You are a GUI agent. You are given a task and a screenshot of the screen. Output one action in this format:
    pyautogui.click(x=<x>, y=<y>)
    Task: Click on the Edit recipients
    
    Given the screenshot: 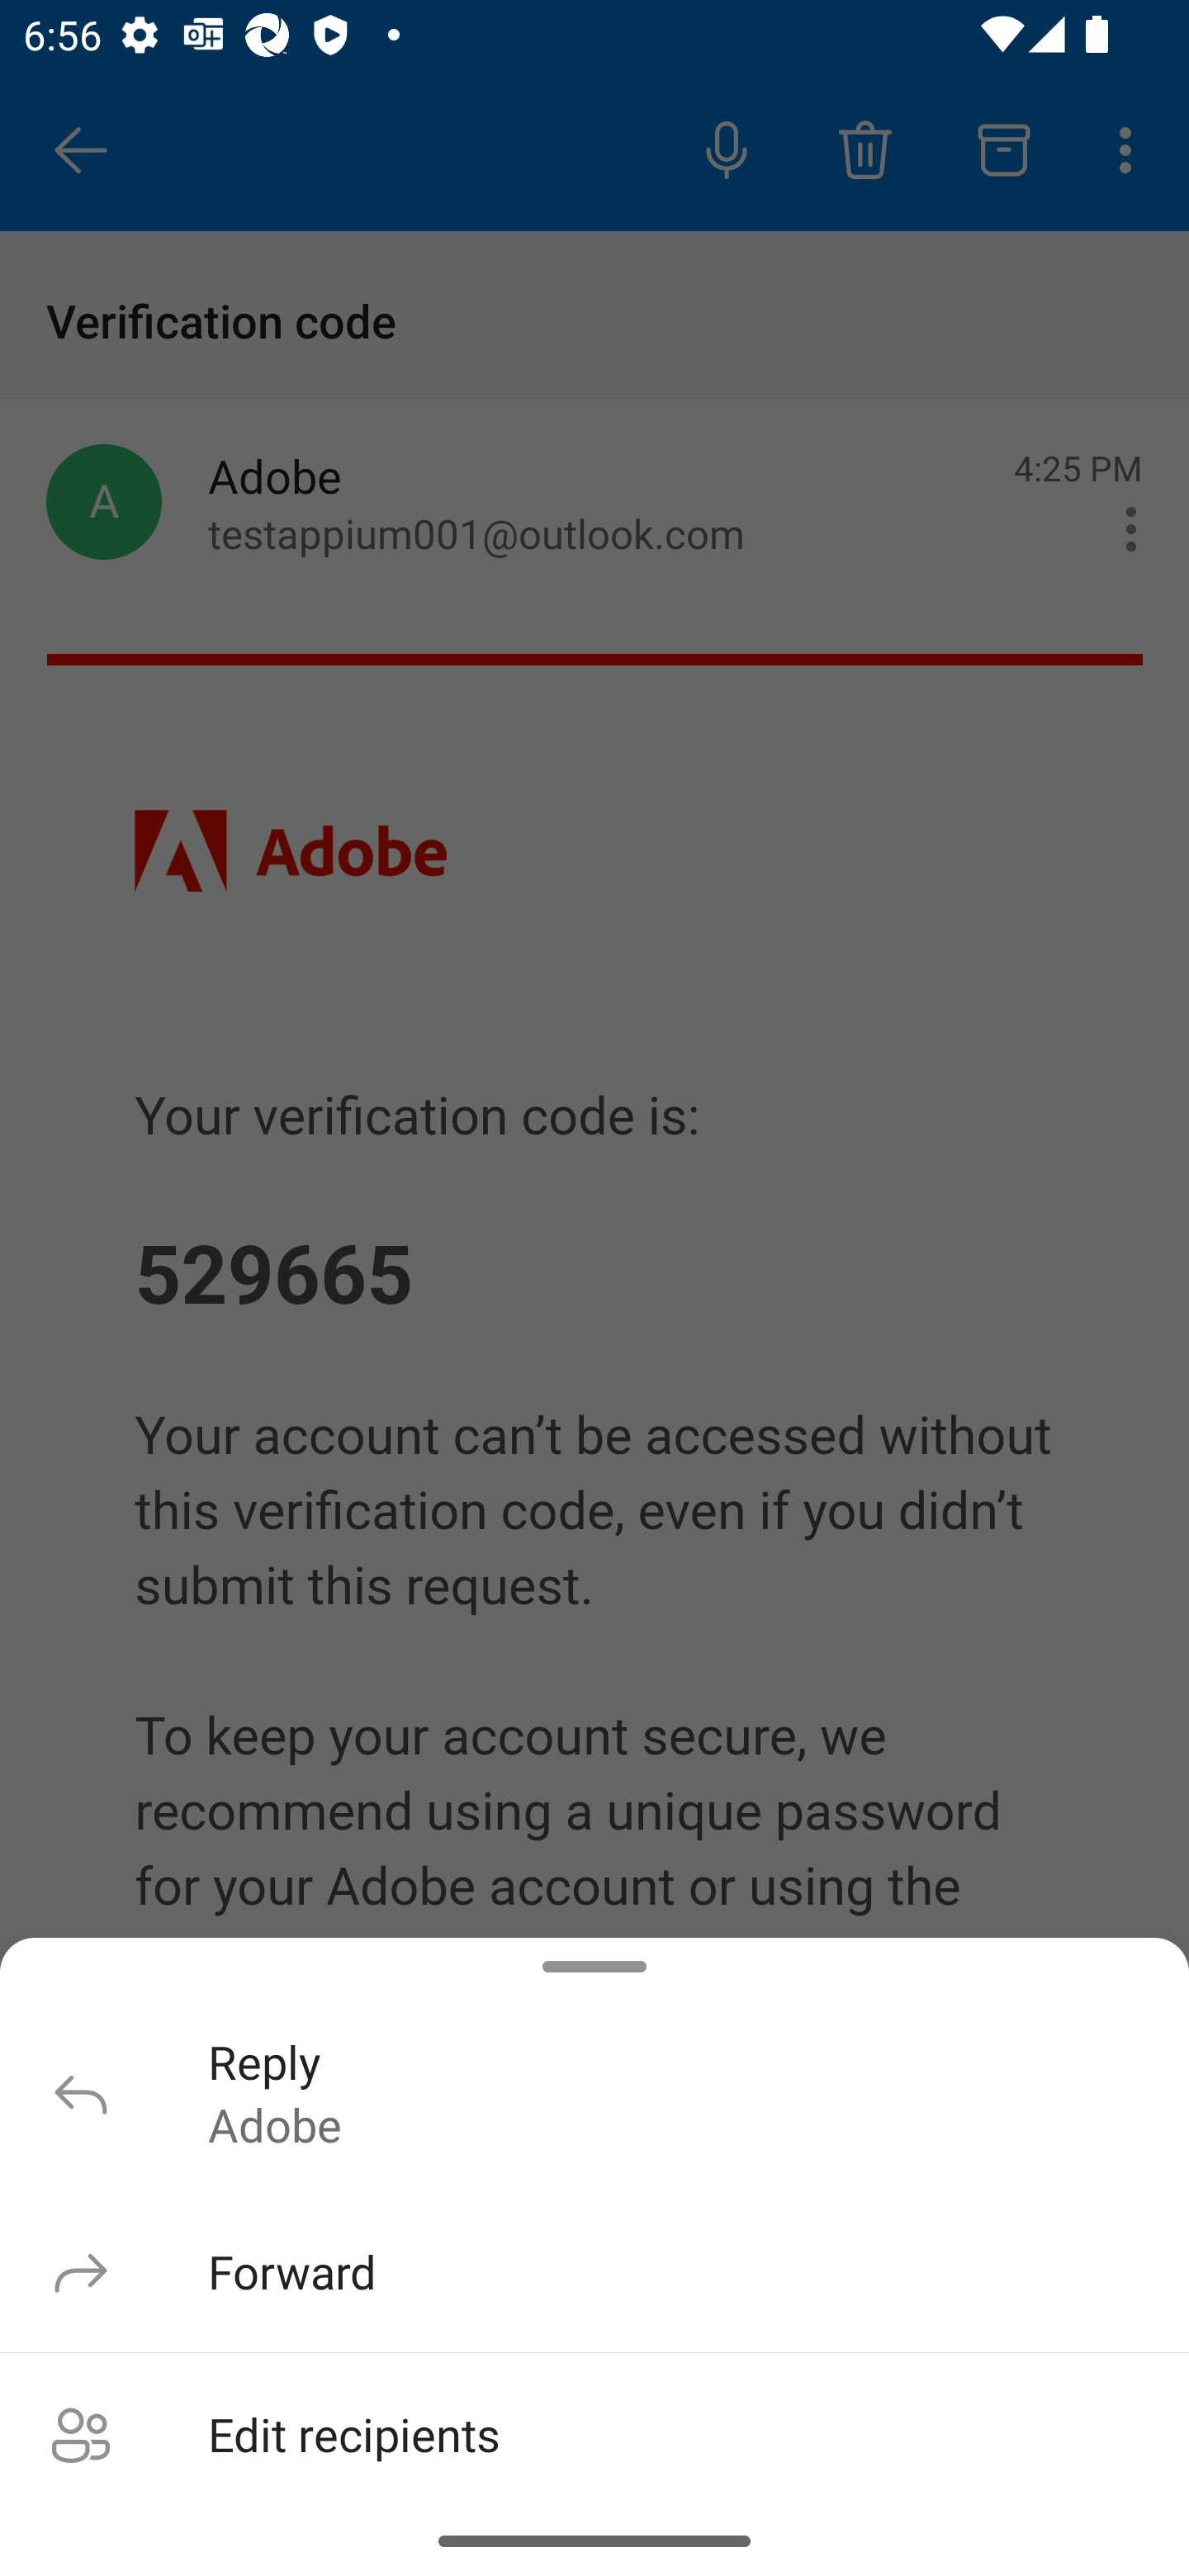 What is the action you would take?
    pyautogui.click(x=594, y=2429)
    